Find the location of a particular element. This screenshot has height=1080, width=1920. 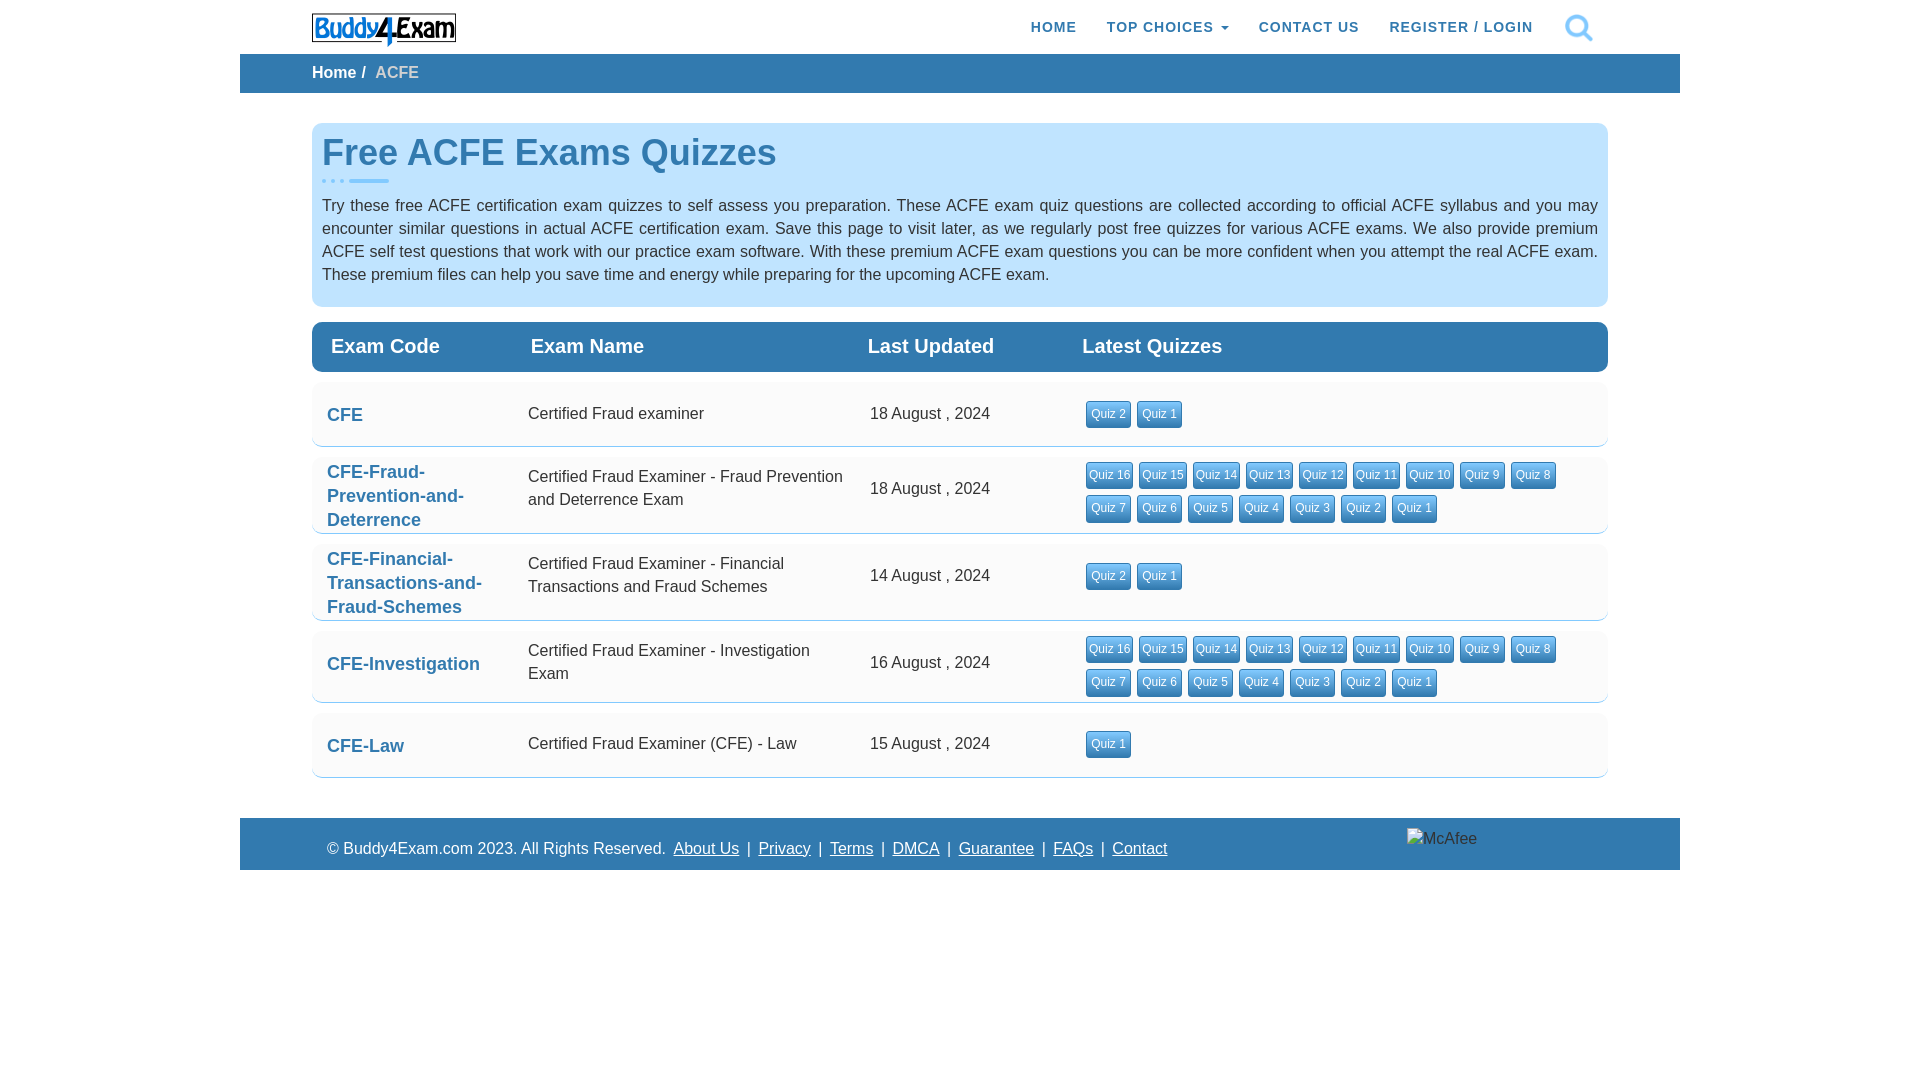

Home is located at coordinates (333, 72).